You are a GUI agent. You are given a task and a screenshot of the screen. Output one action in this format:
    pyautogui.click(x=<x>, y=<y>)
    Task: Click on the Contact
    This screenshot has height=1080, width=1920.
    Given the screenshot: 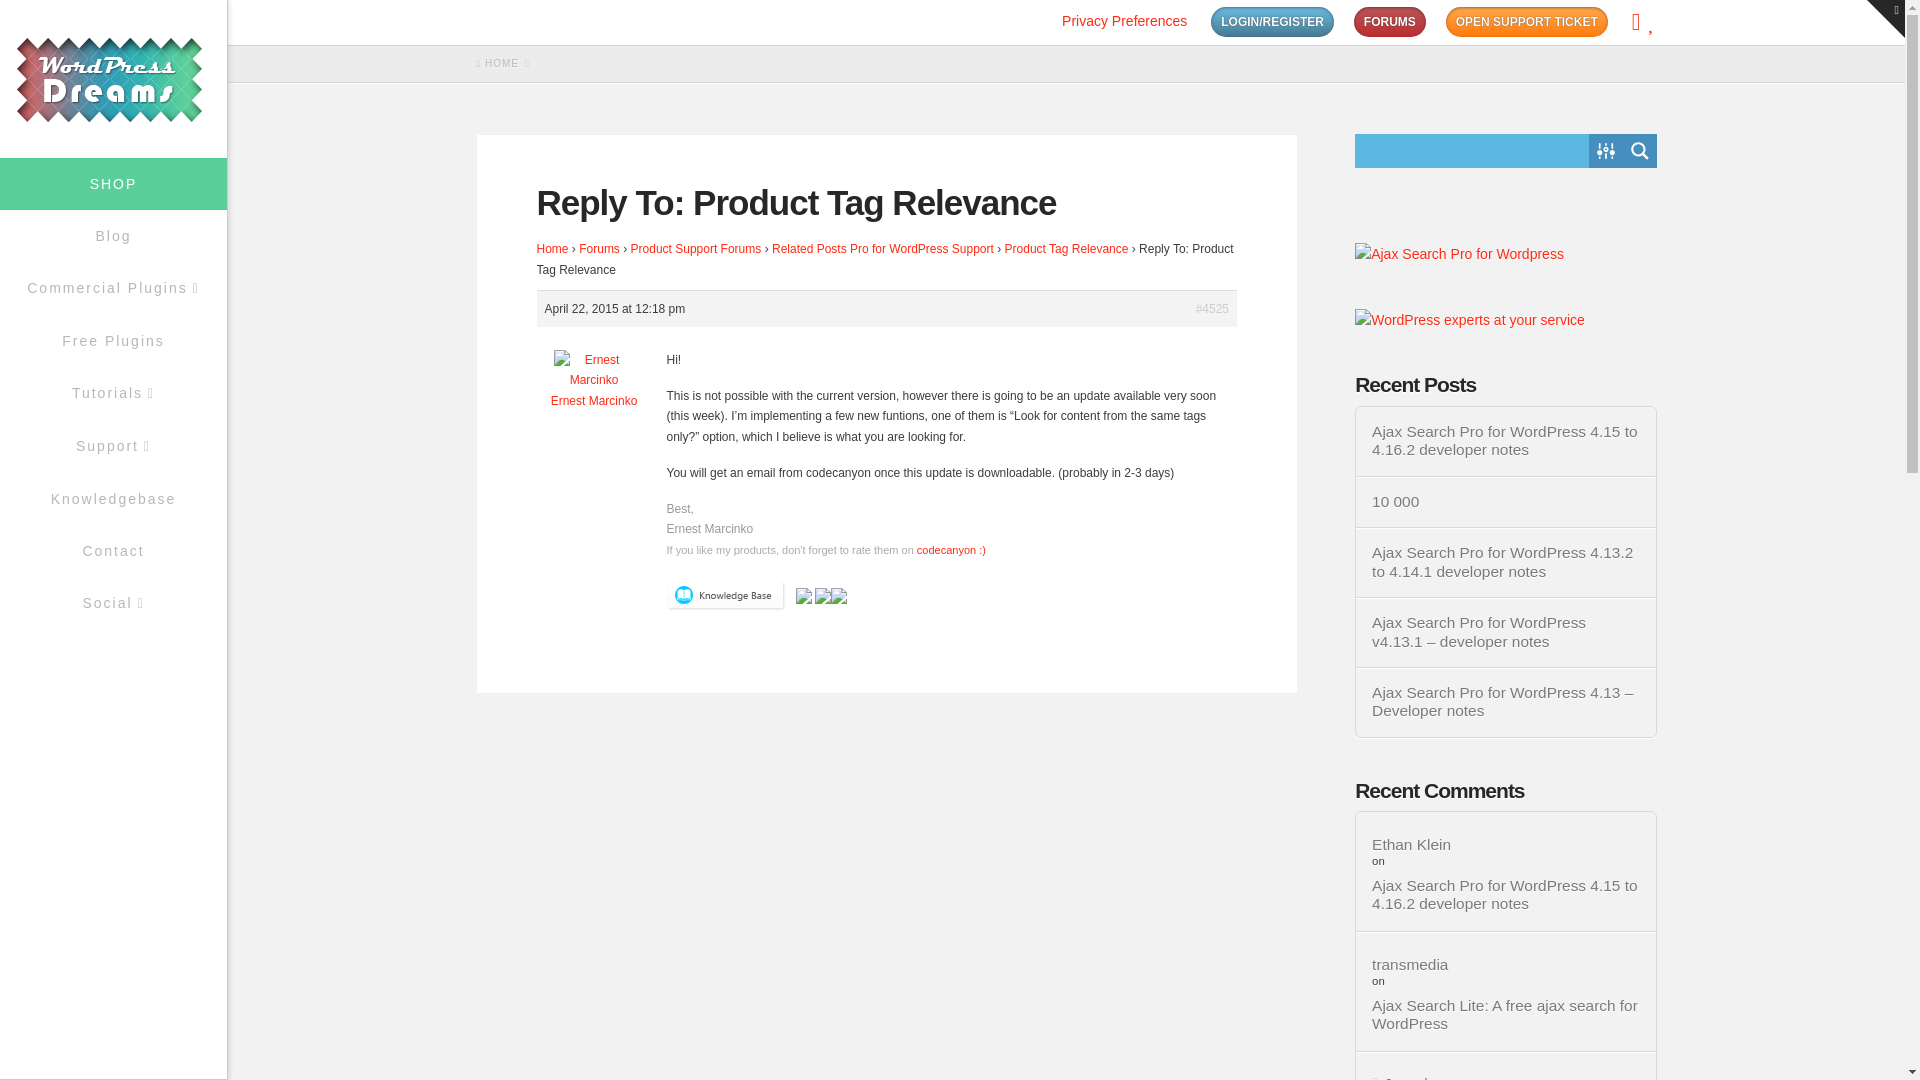 What is the action you would take?
    pyautogui.click(x=113, y=550)
    